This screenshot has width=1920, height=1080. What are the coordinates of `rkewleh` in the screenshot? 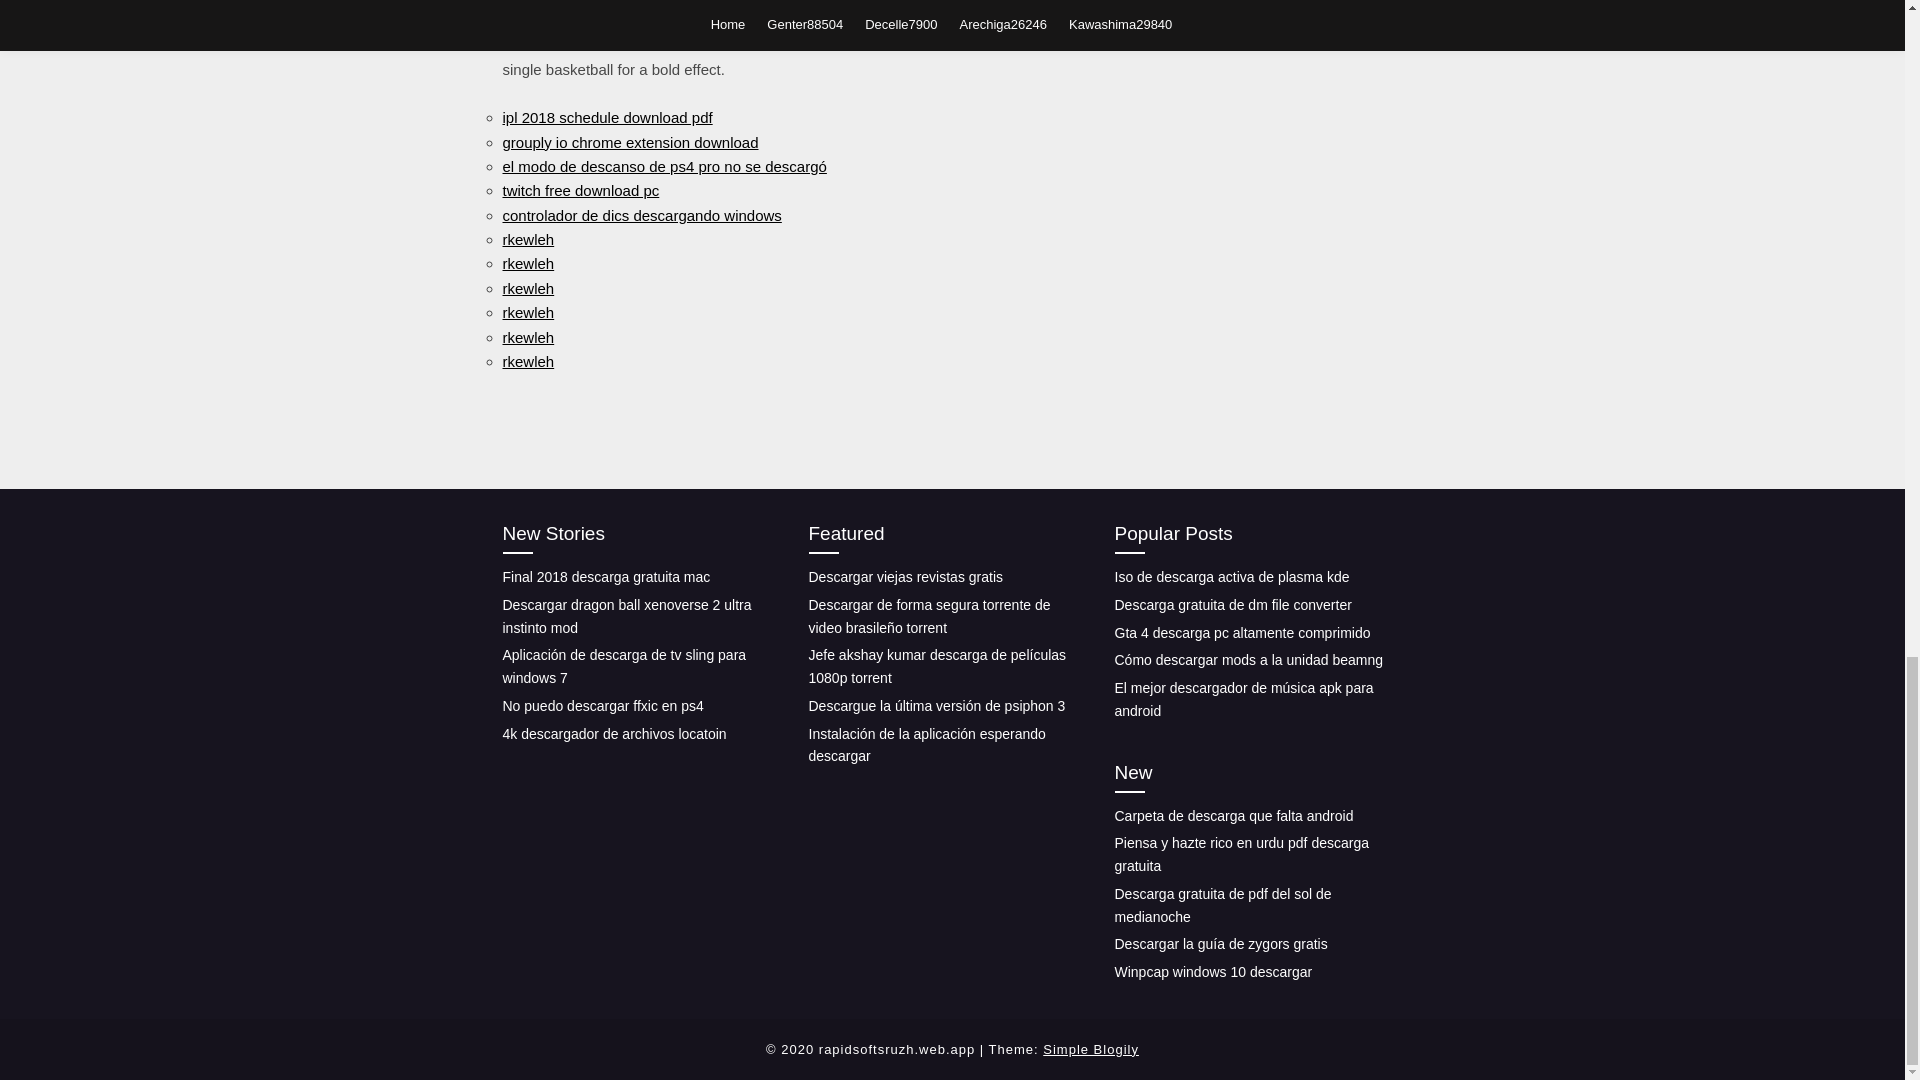 It's located at (528, 362).